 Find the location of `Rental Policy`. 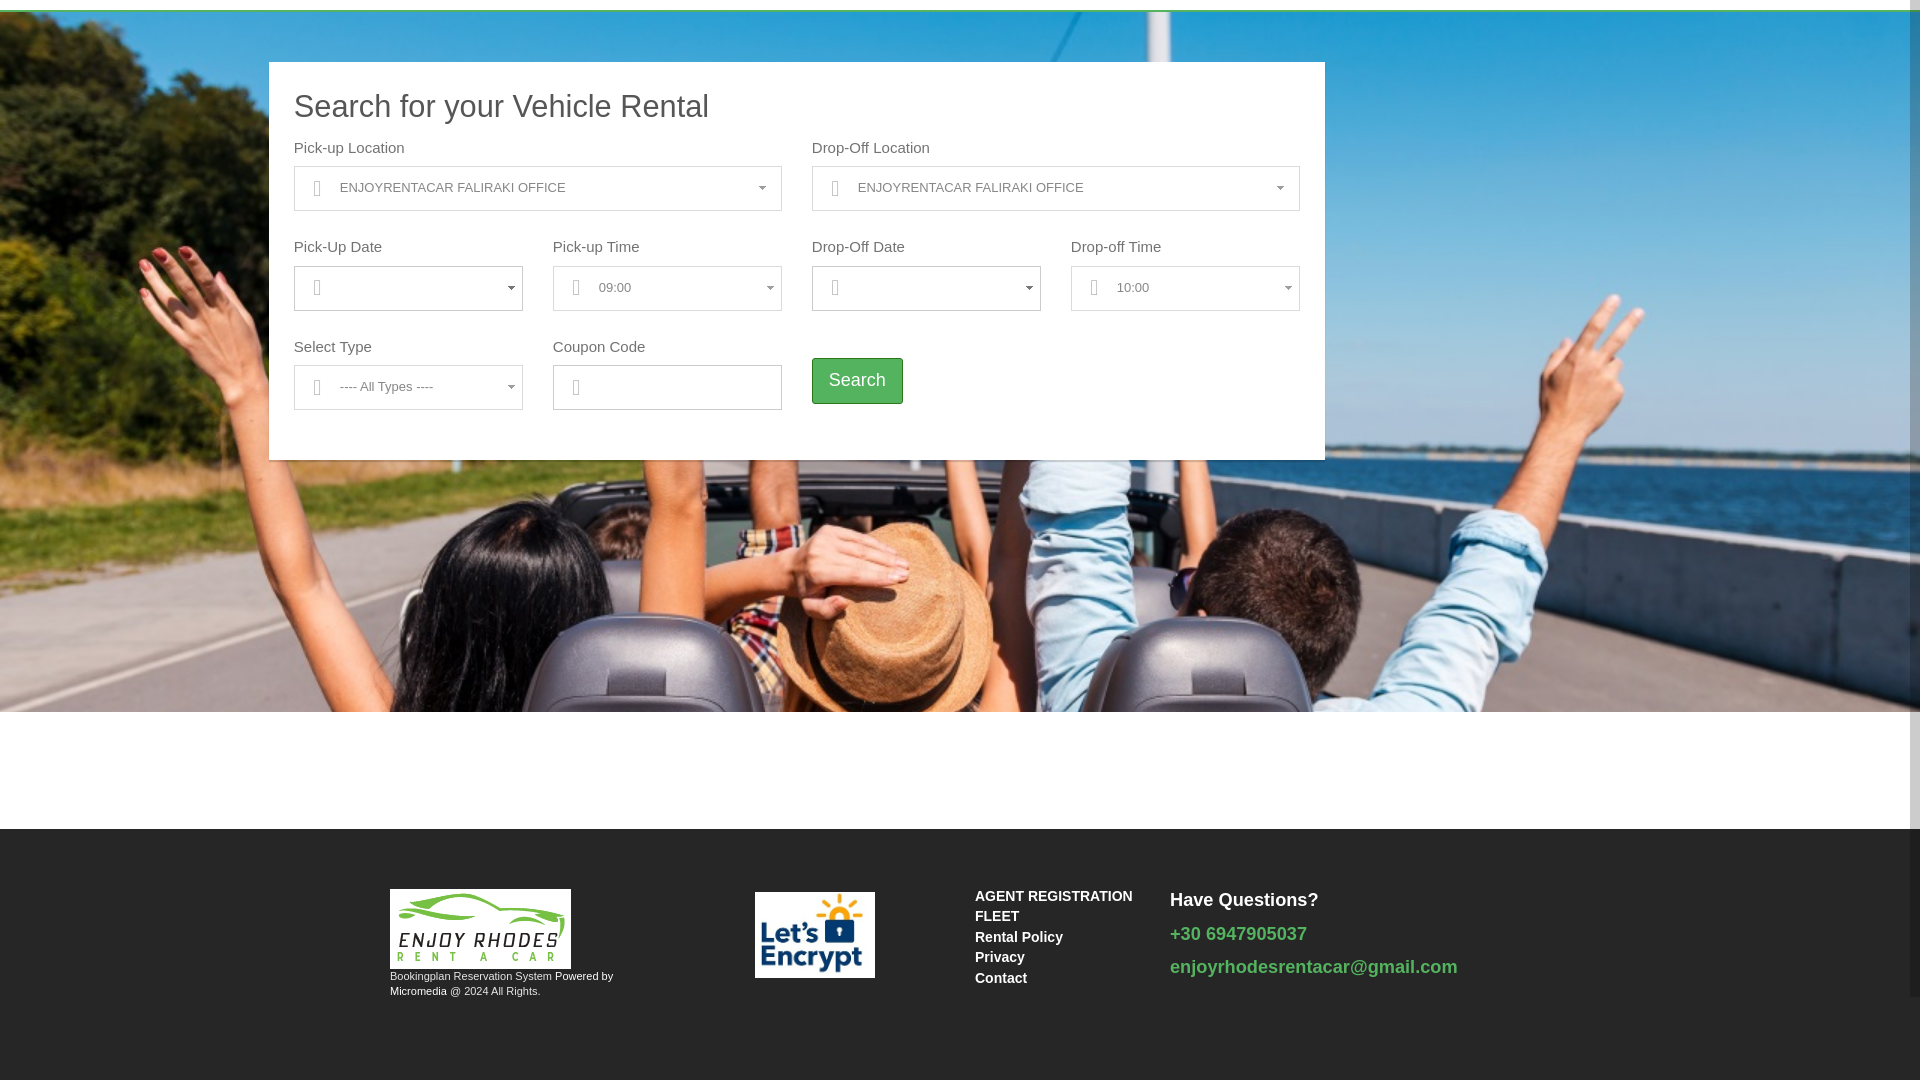

Rental Policy is located at coordinates (1019, 936).